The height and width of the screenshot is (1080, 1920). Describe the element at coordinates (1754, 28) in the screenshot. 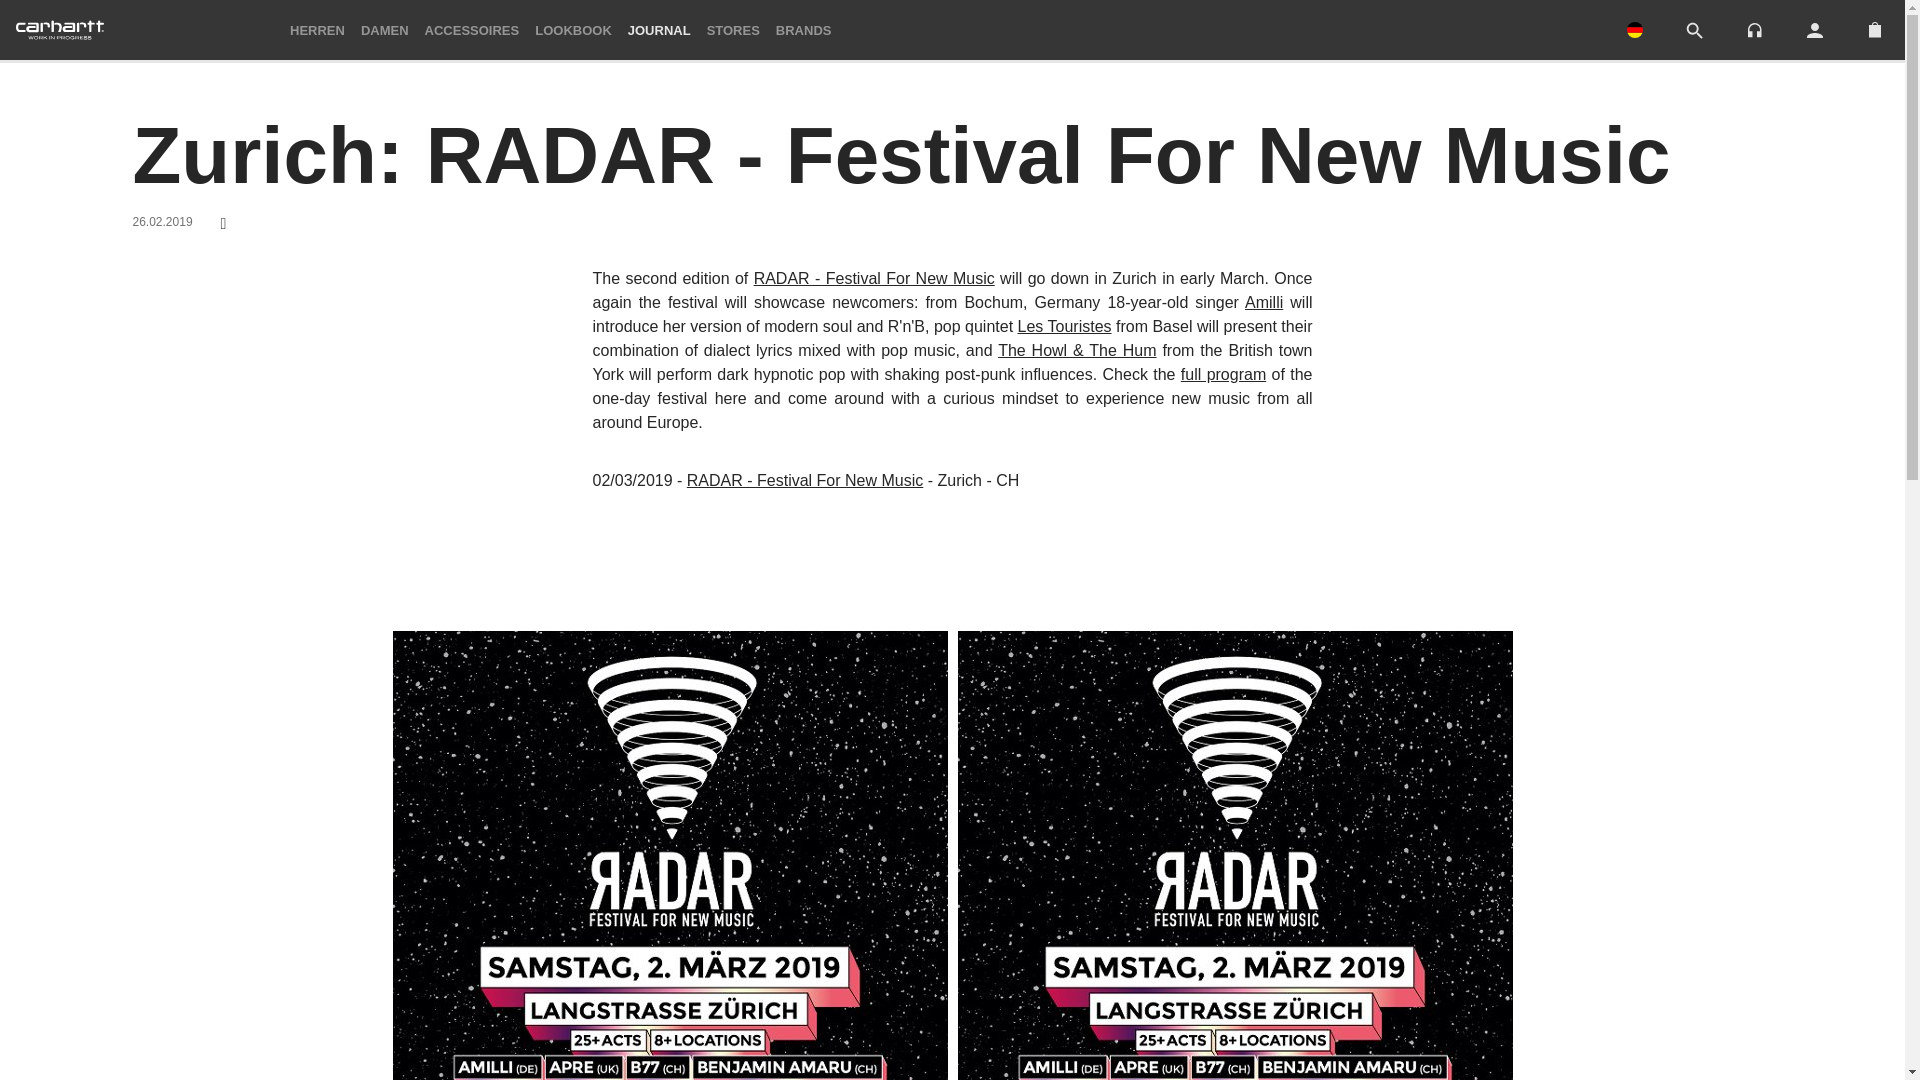

I see `Radio` at that location.